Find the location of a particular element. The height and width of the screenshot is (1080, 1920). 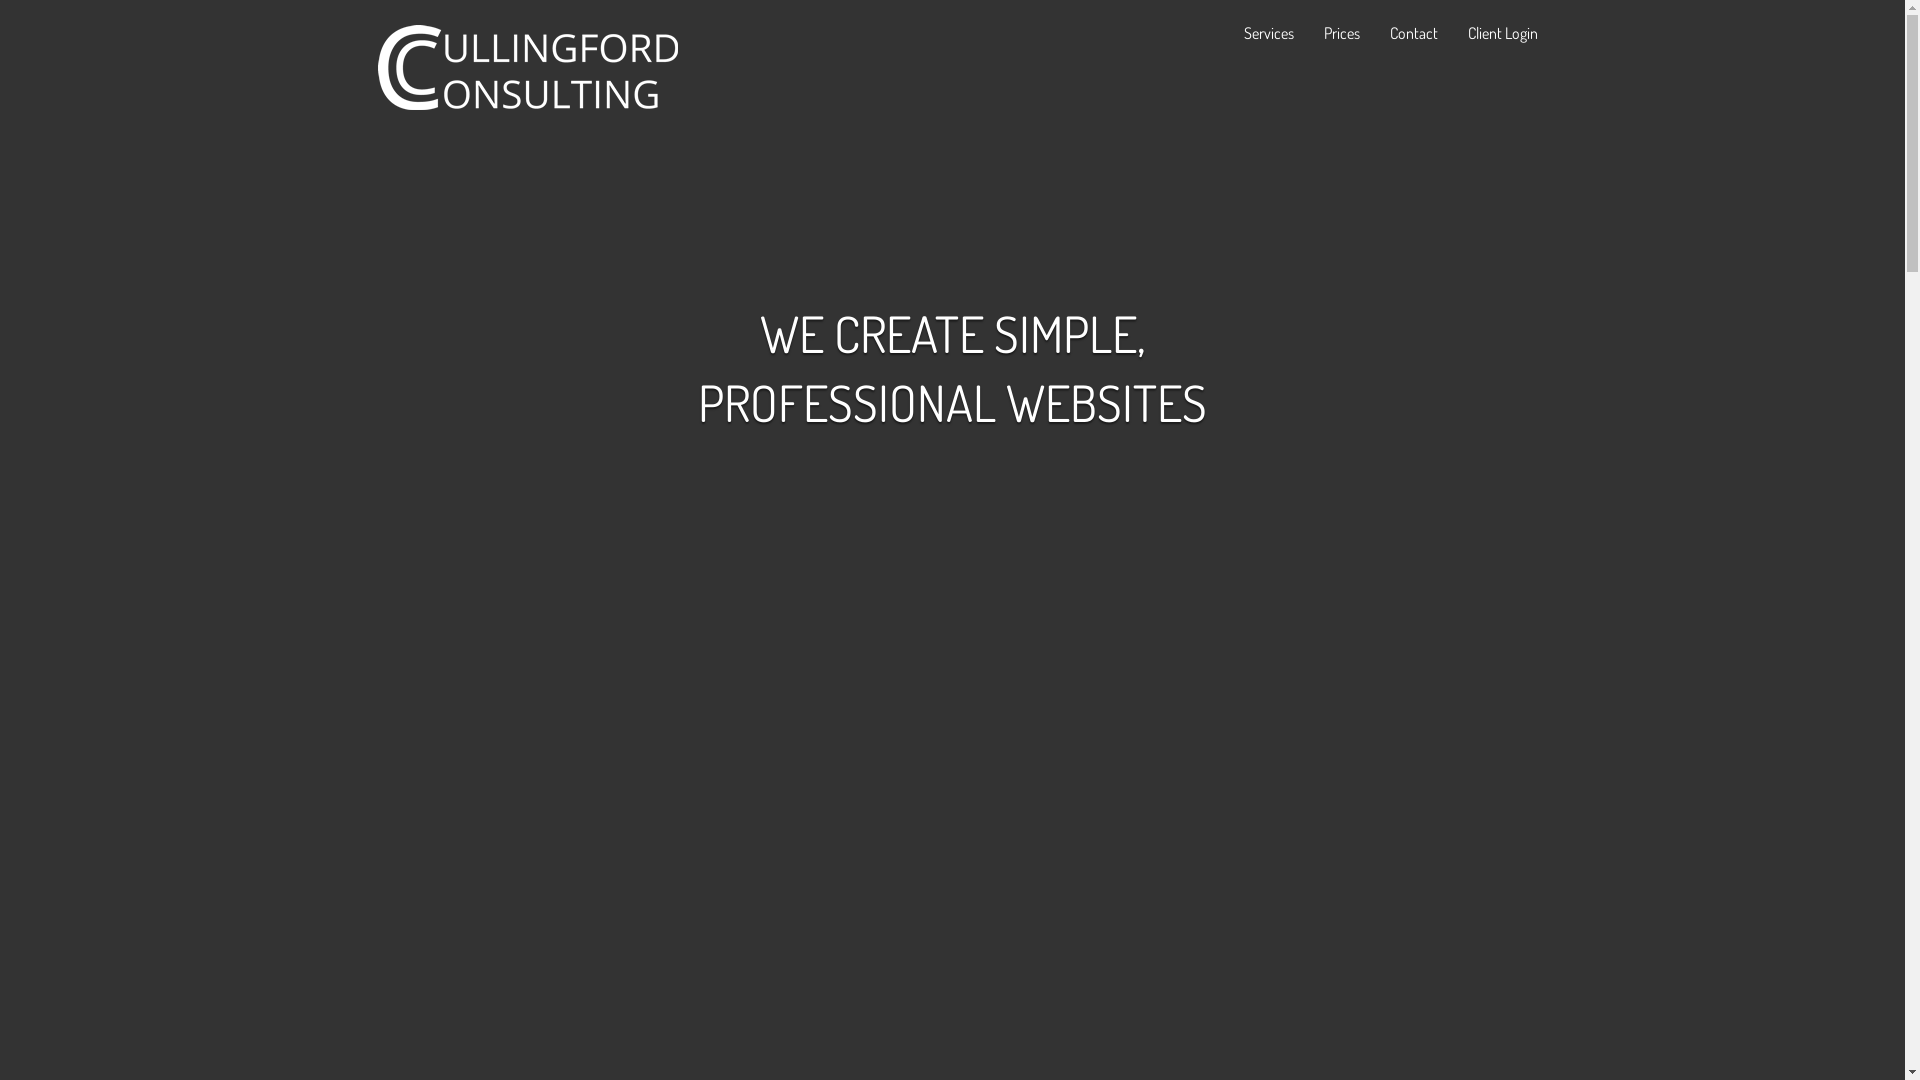

Cullingford Consulting is located at coordinates (528, 68).